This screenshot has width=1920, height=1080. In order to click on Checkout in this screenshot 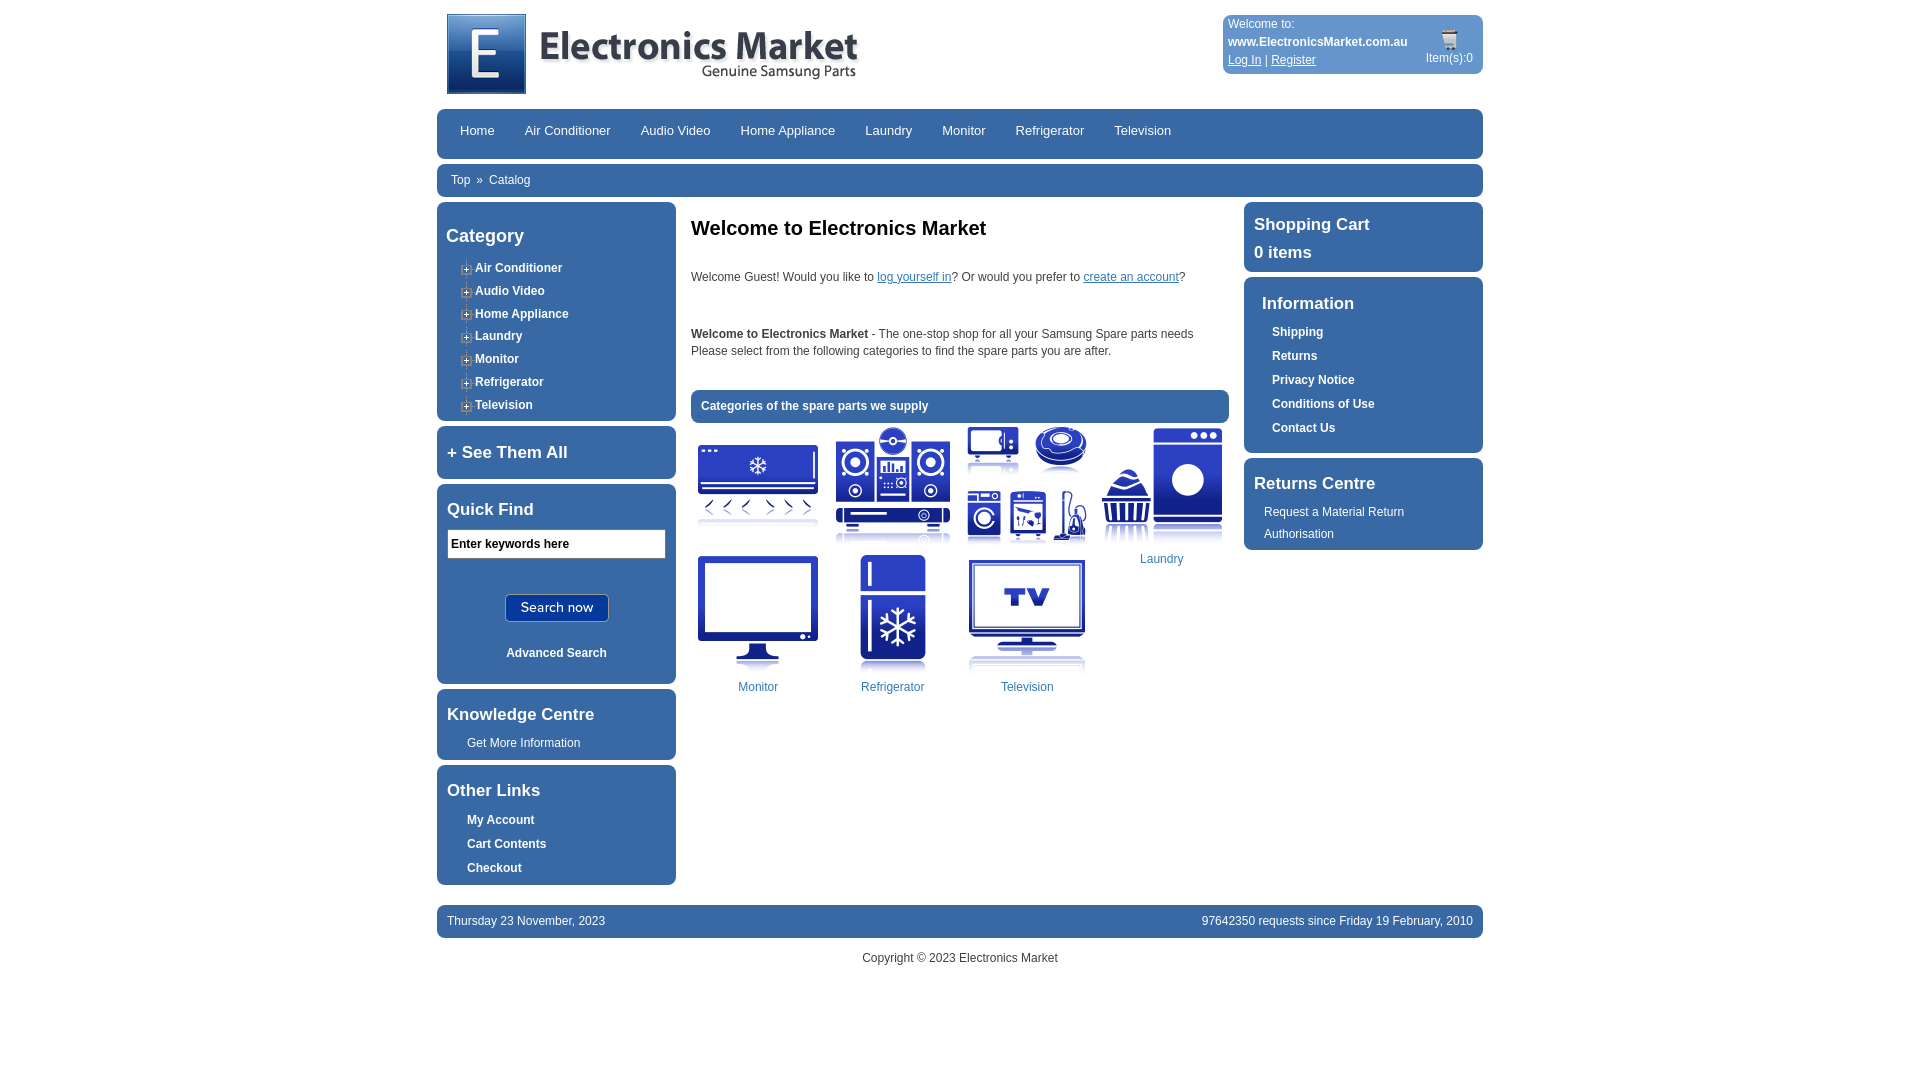, I will do `click(494, 868)`.